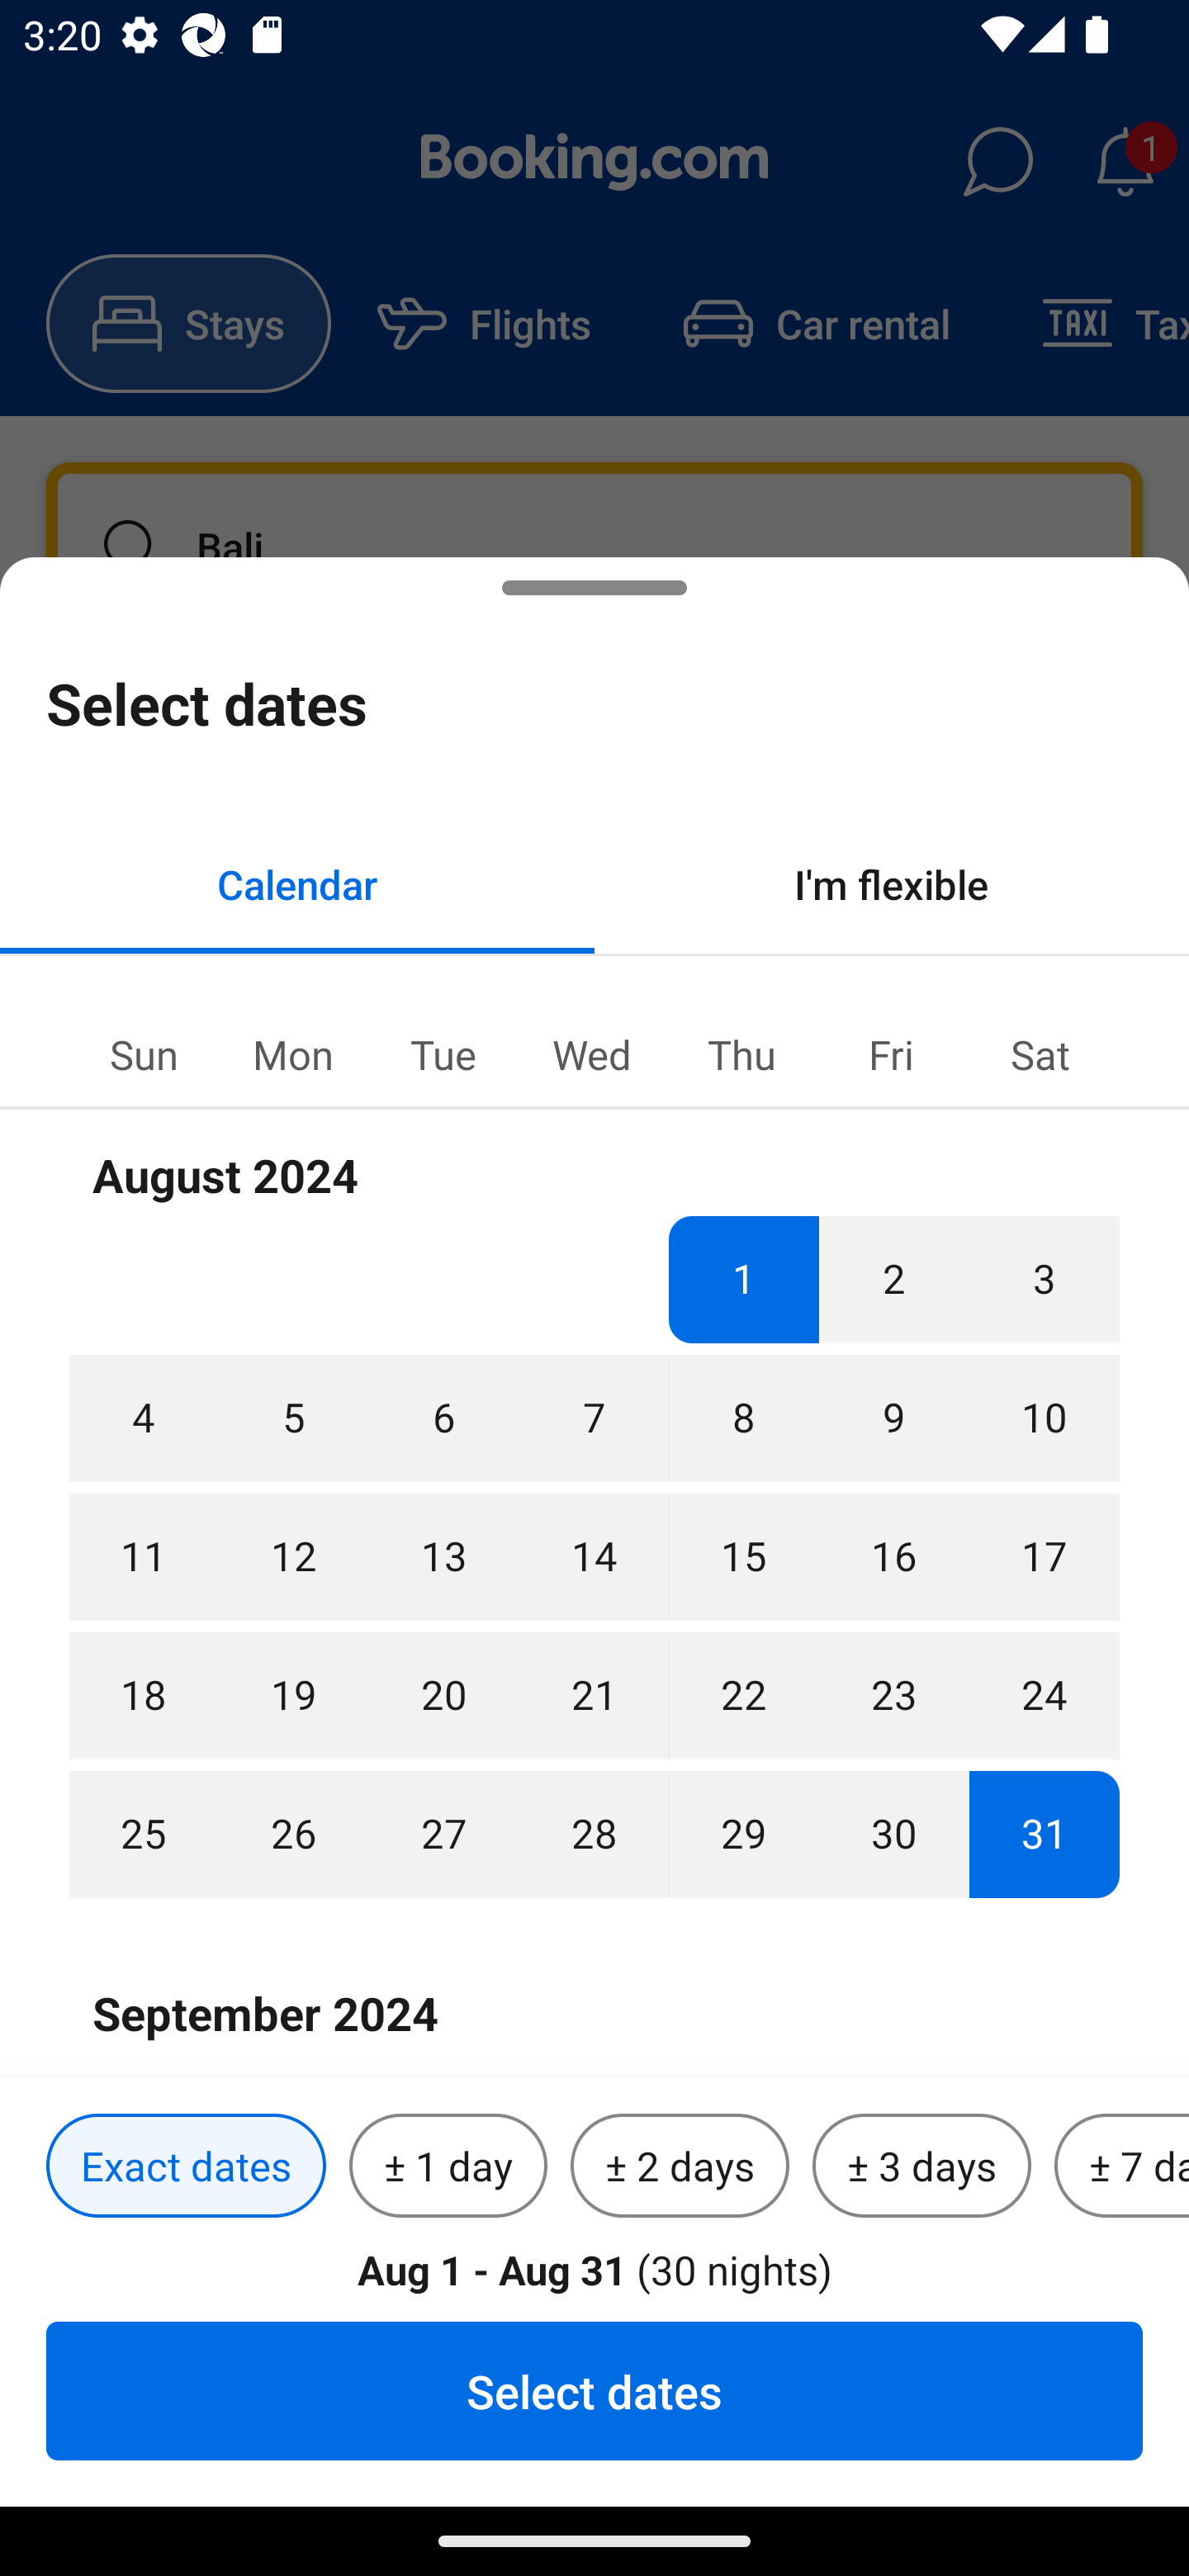 This screenshot has height=2576, width=1189. I want to click on ± 1 day, so click(448, 2166).